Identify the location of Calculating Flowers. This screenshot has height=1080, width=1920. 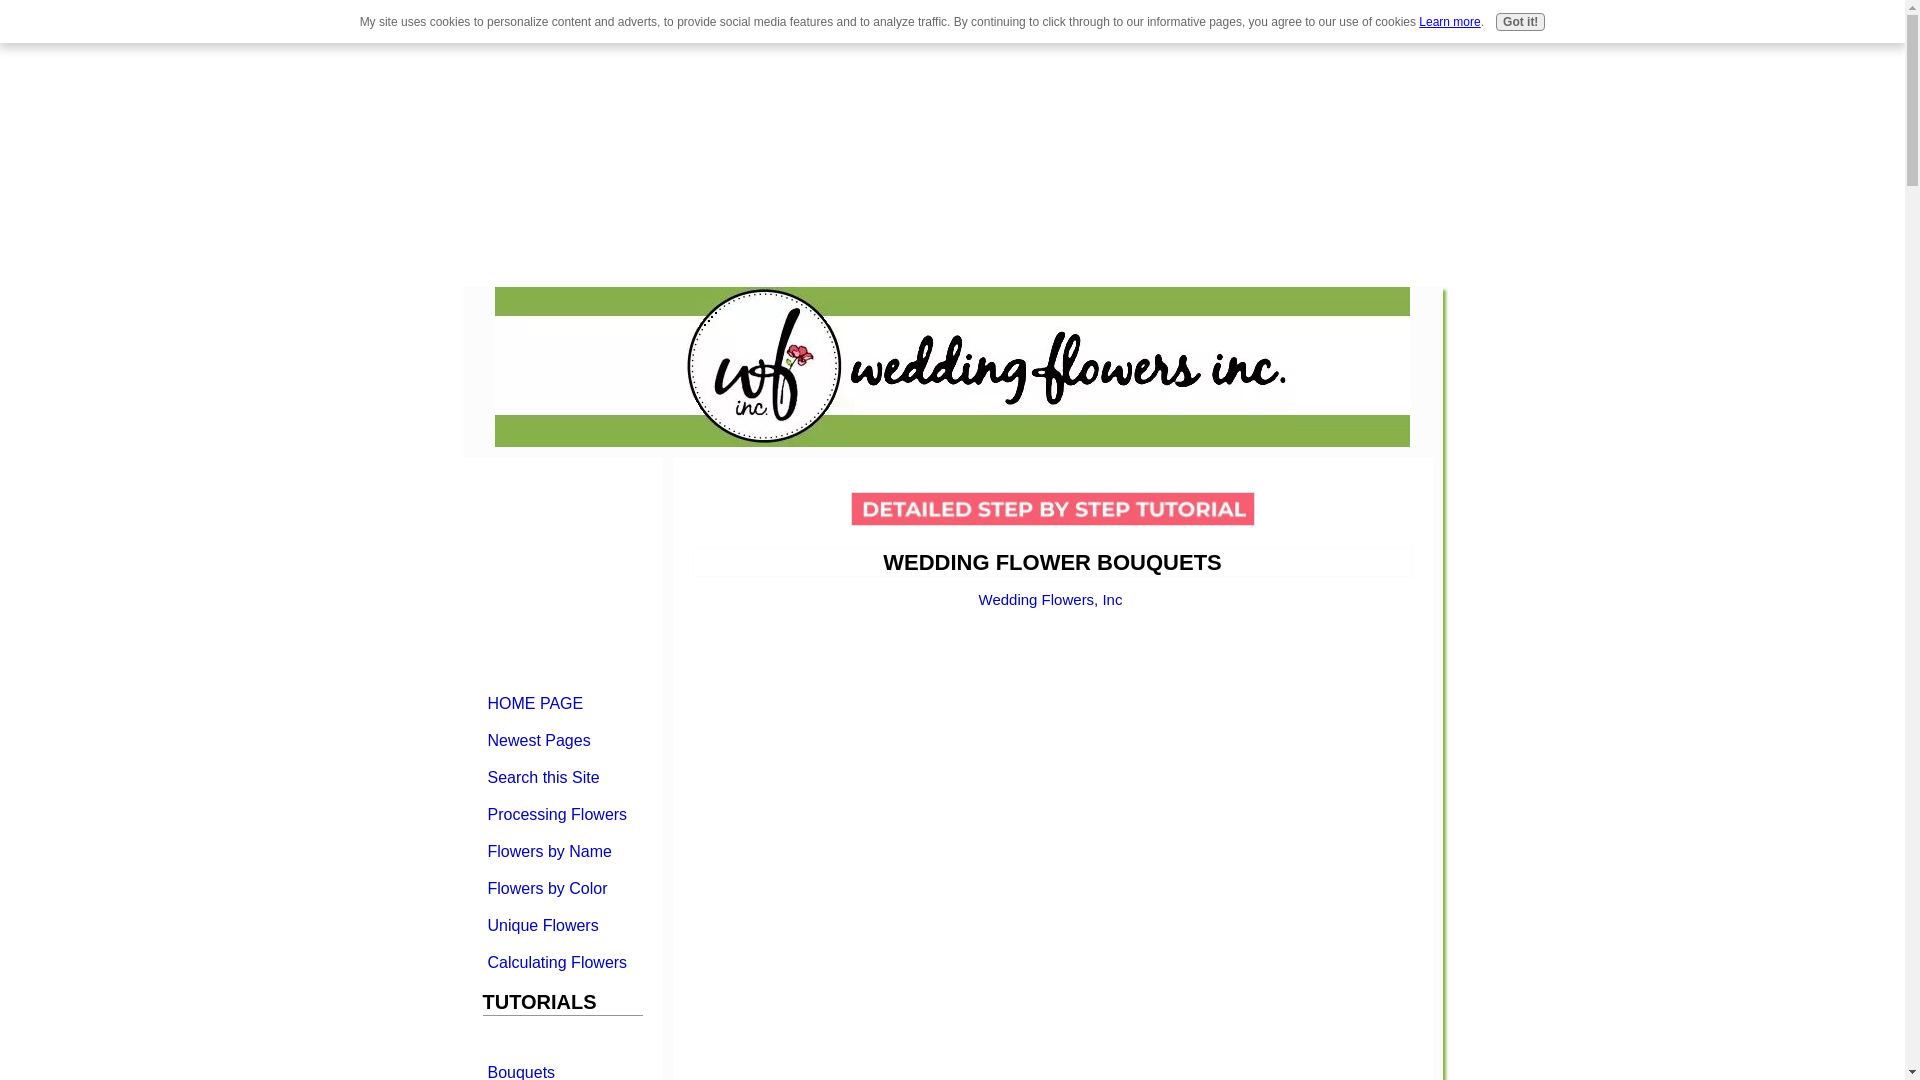
(561, 962).